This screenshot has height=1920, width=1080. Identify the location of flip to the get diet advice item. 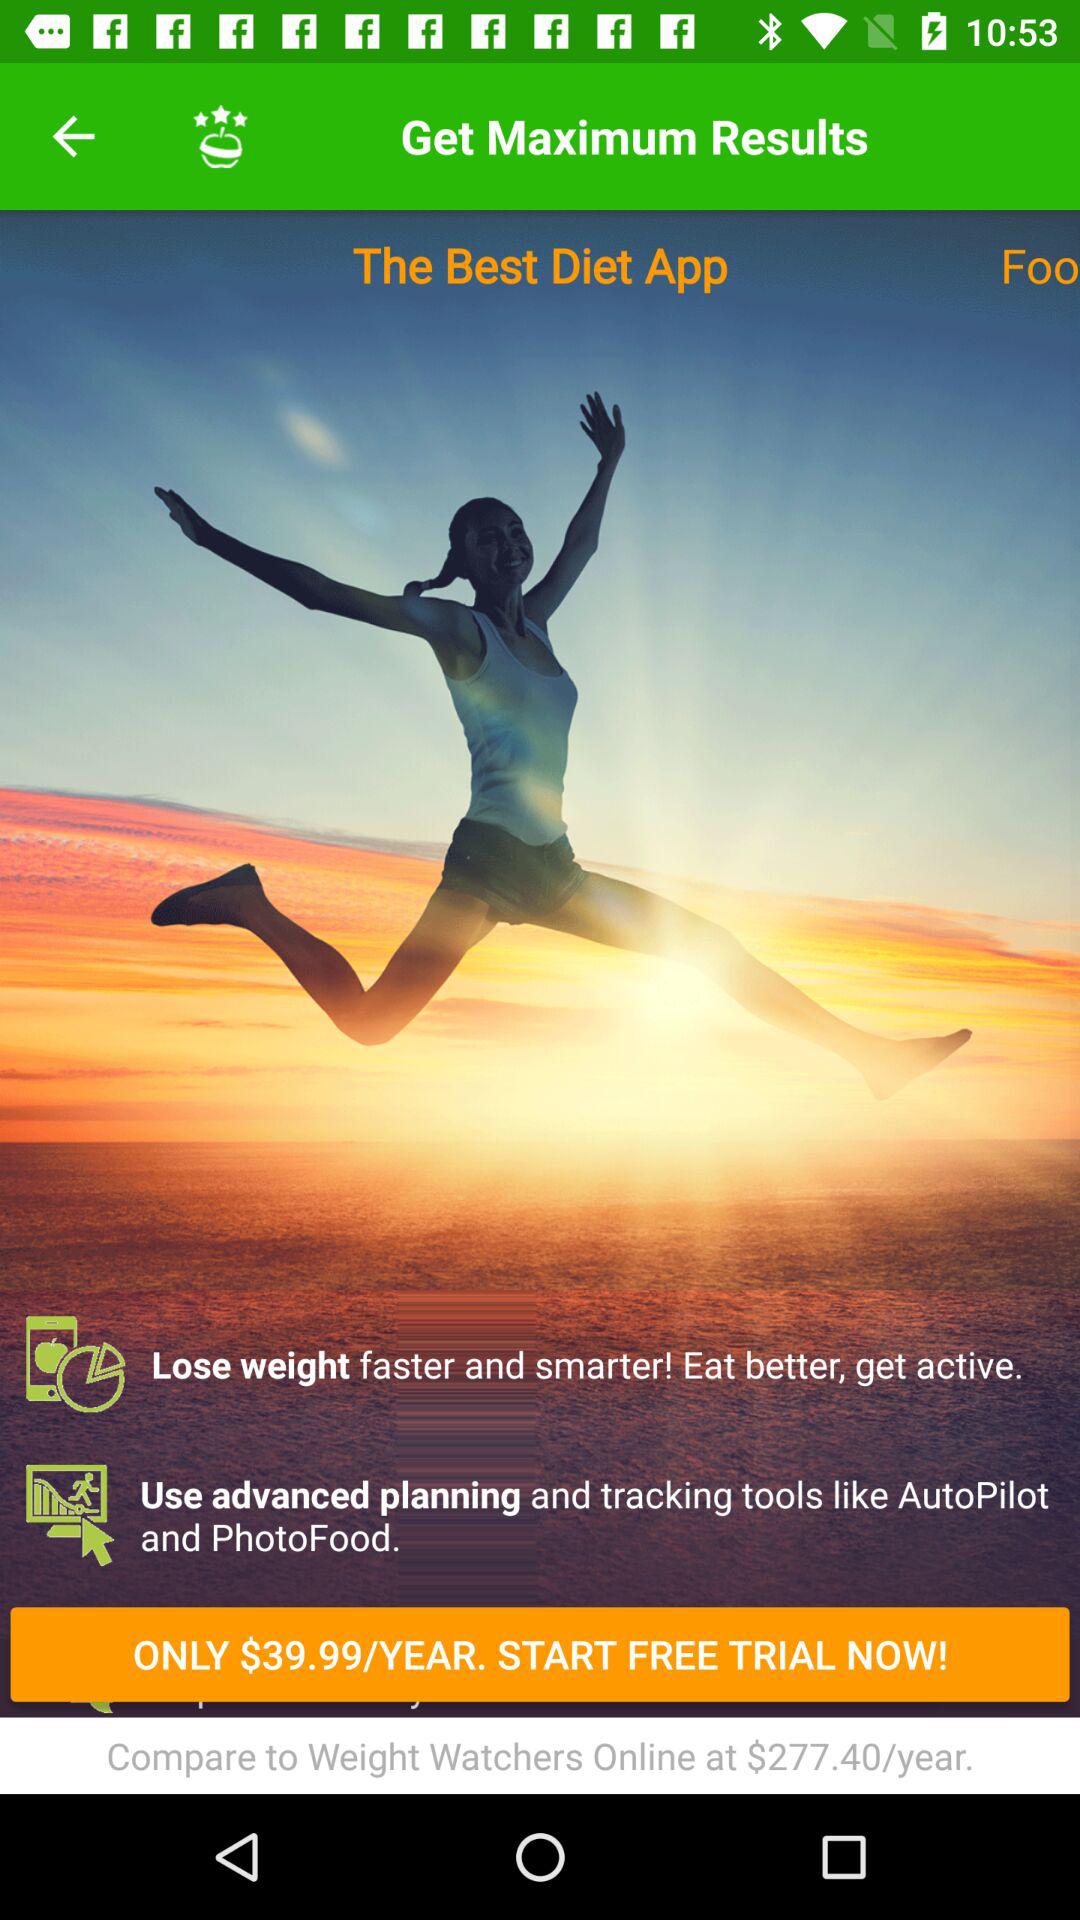
(540, 1666).